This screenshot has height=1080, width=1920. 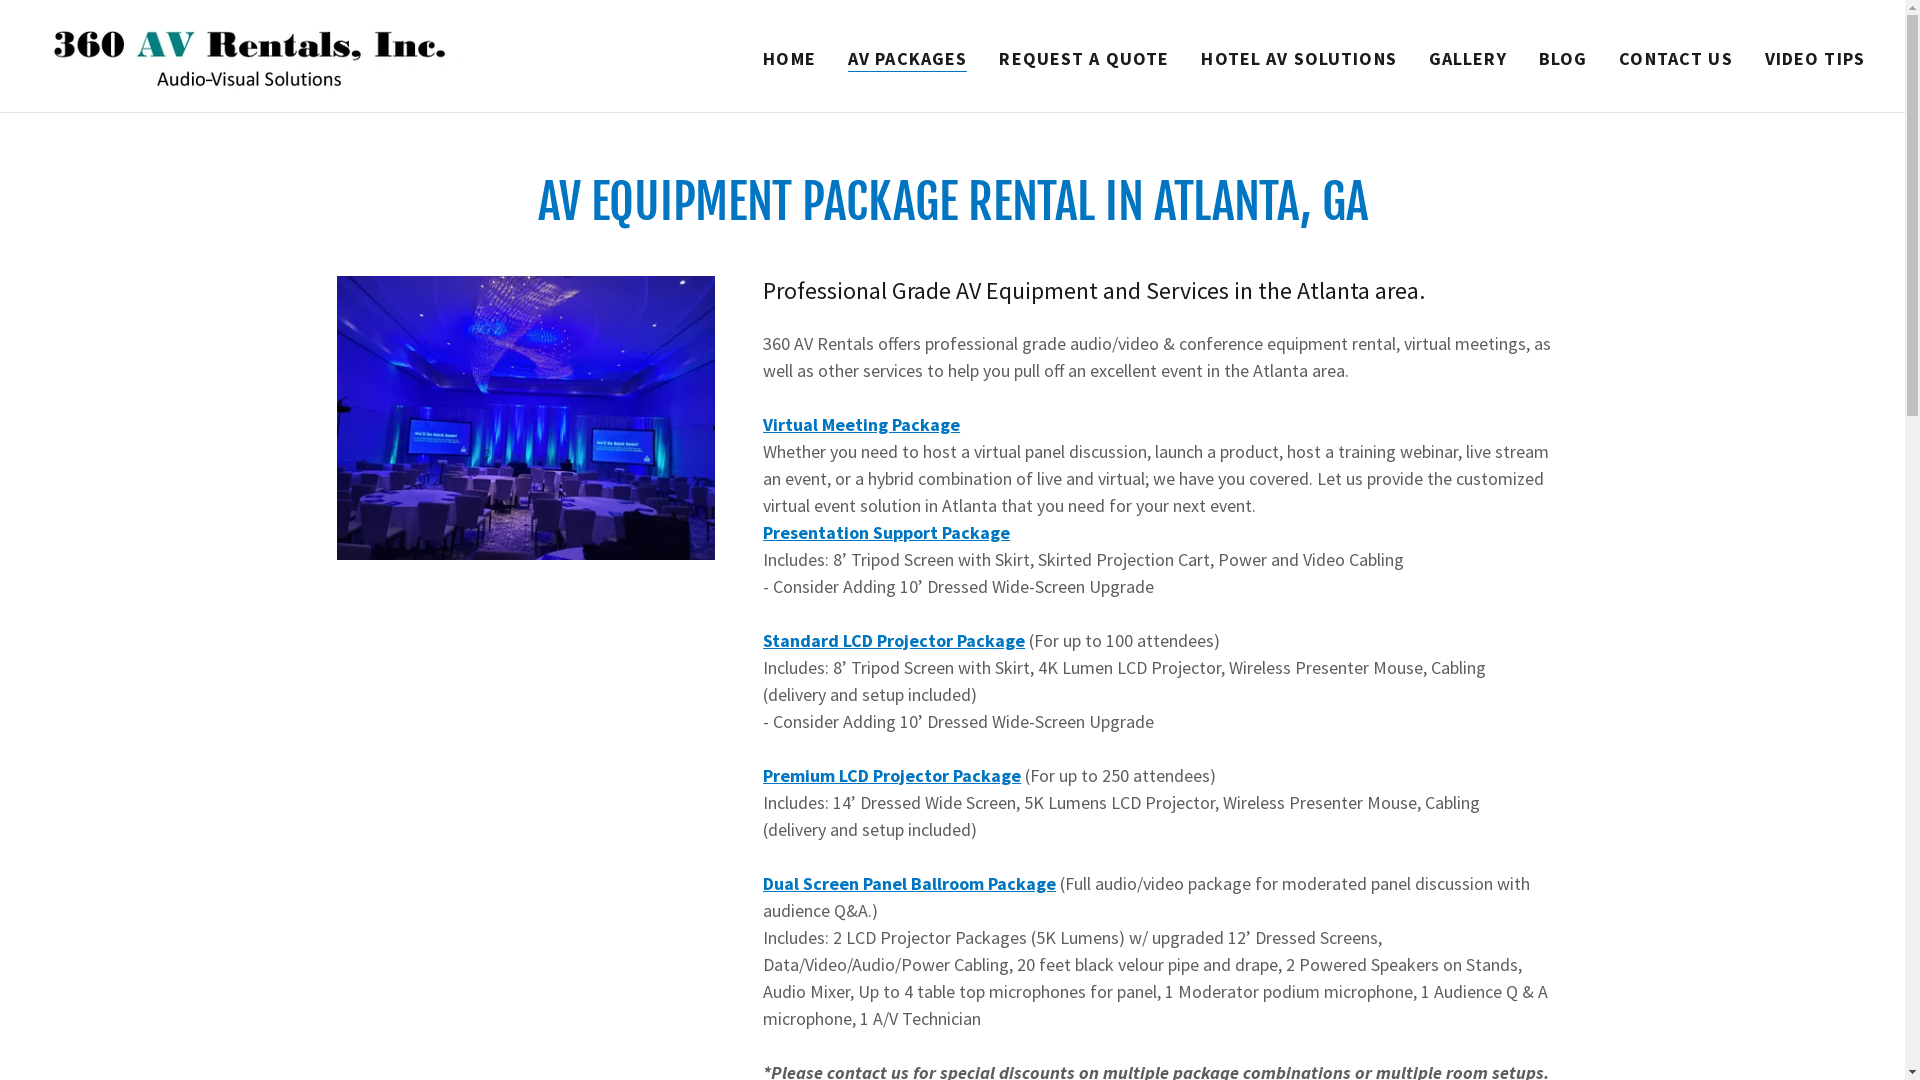 What do you see at coordinates (270, 54) in the screenshot?
I see `360 AV Rentals` at bounding box center [270, 54].